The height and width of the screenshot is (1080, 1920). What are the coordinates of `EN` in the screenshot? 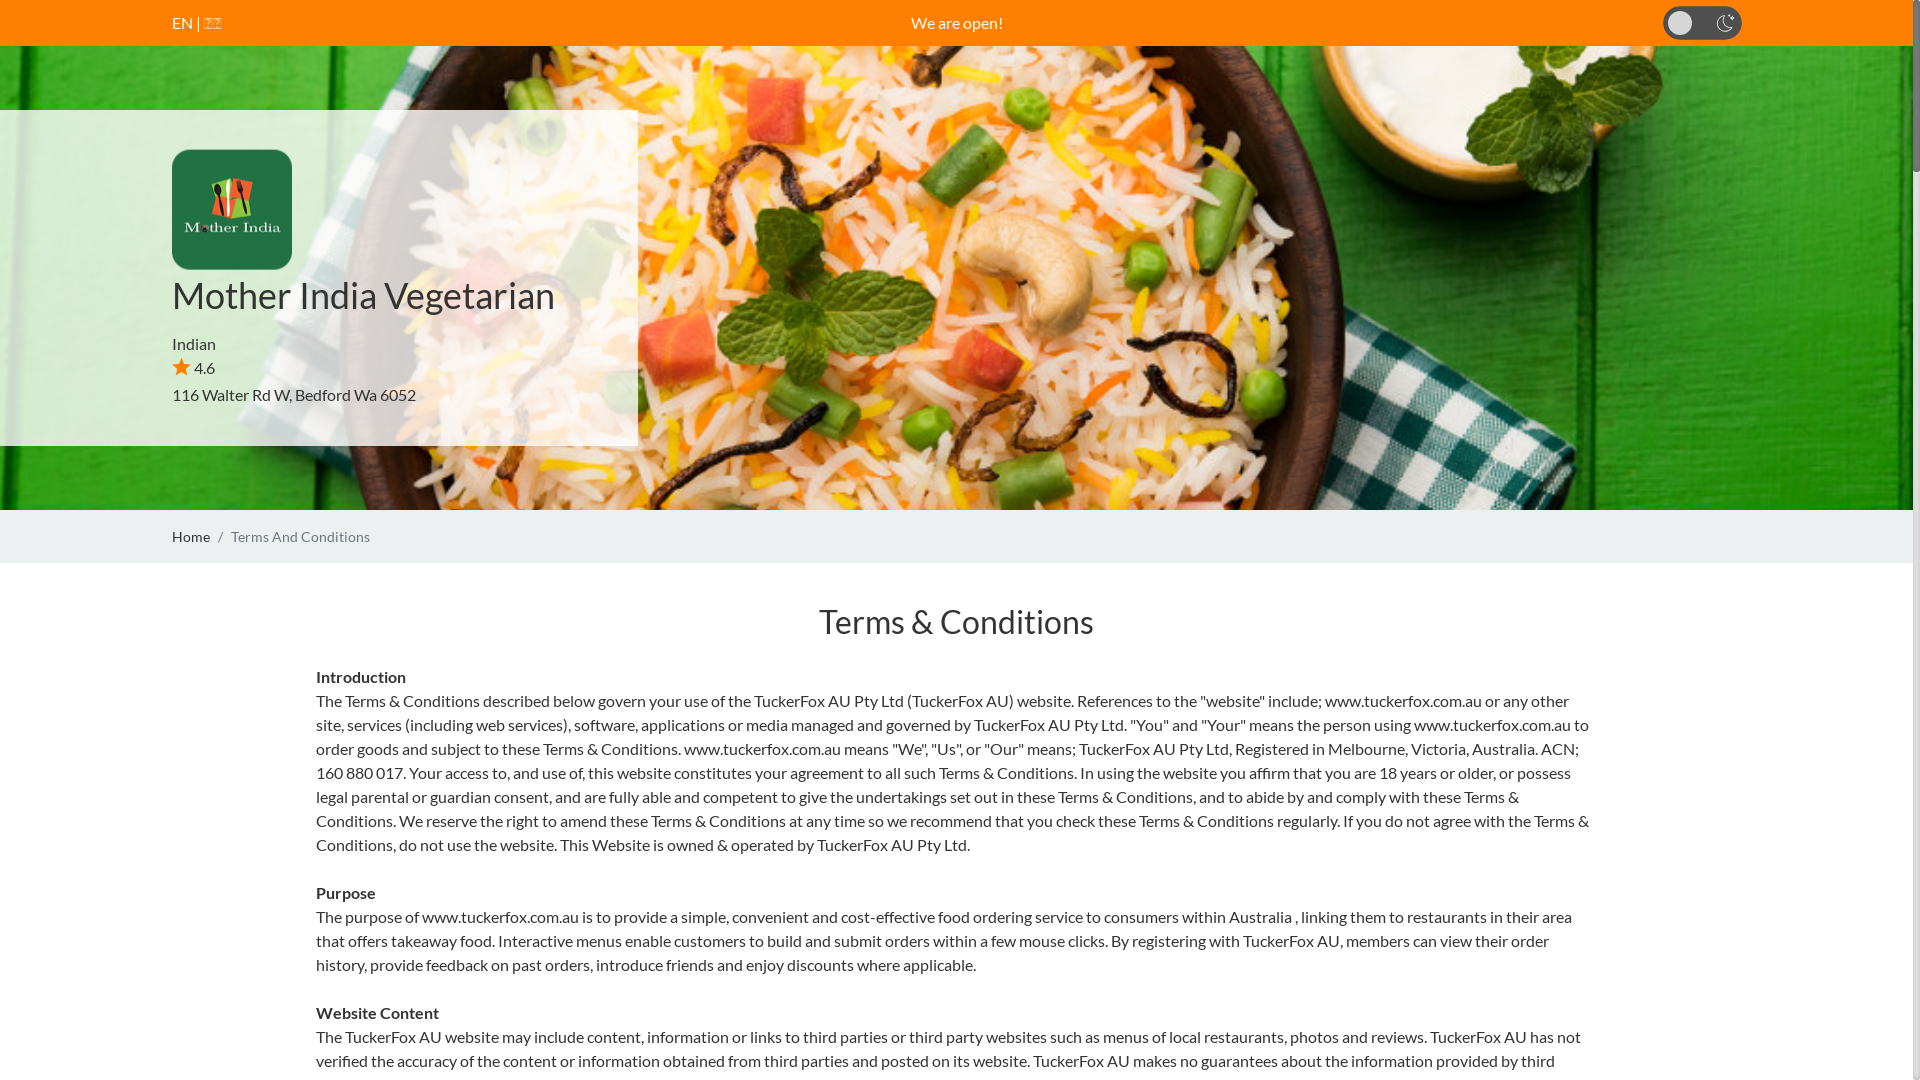 It's located at (182, 22).